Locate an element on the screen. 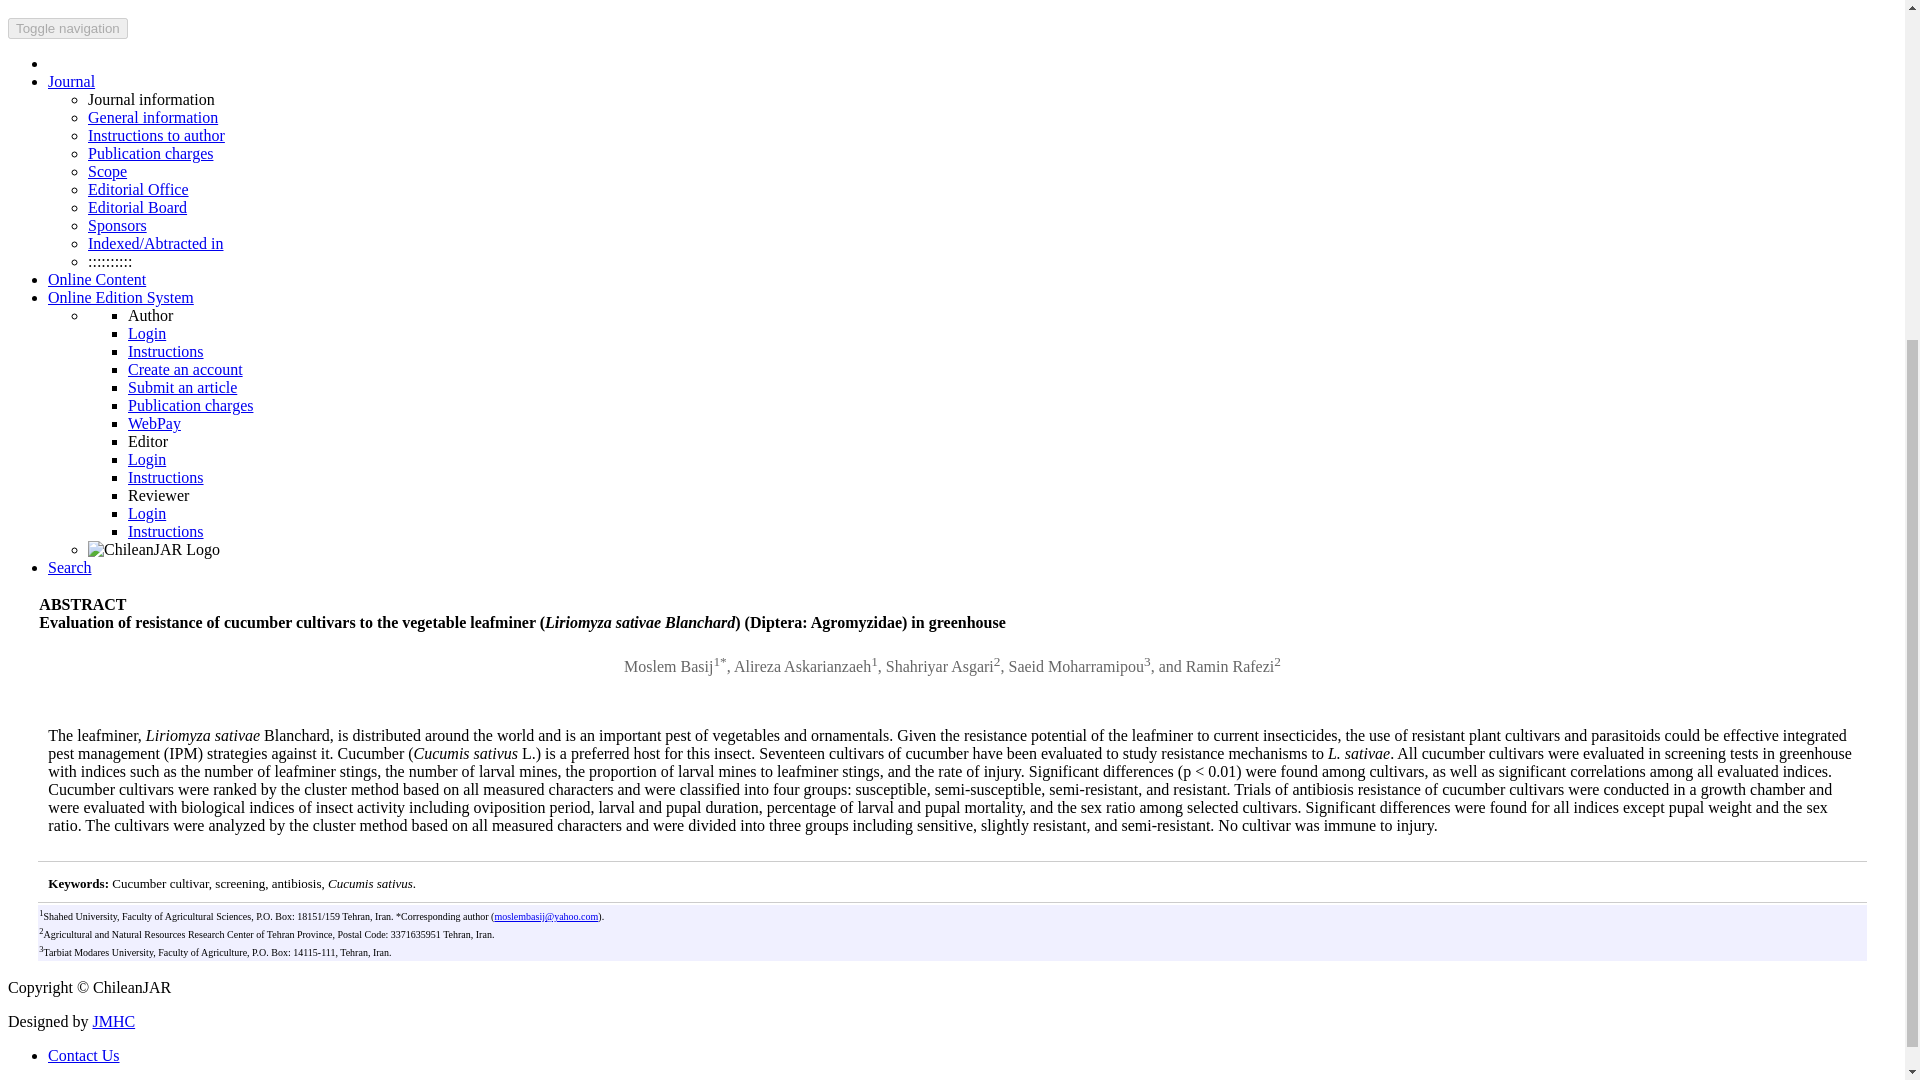  Instructions is located at coordinates (166, 477).